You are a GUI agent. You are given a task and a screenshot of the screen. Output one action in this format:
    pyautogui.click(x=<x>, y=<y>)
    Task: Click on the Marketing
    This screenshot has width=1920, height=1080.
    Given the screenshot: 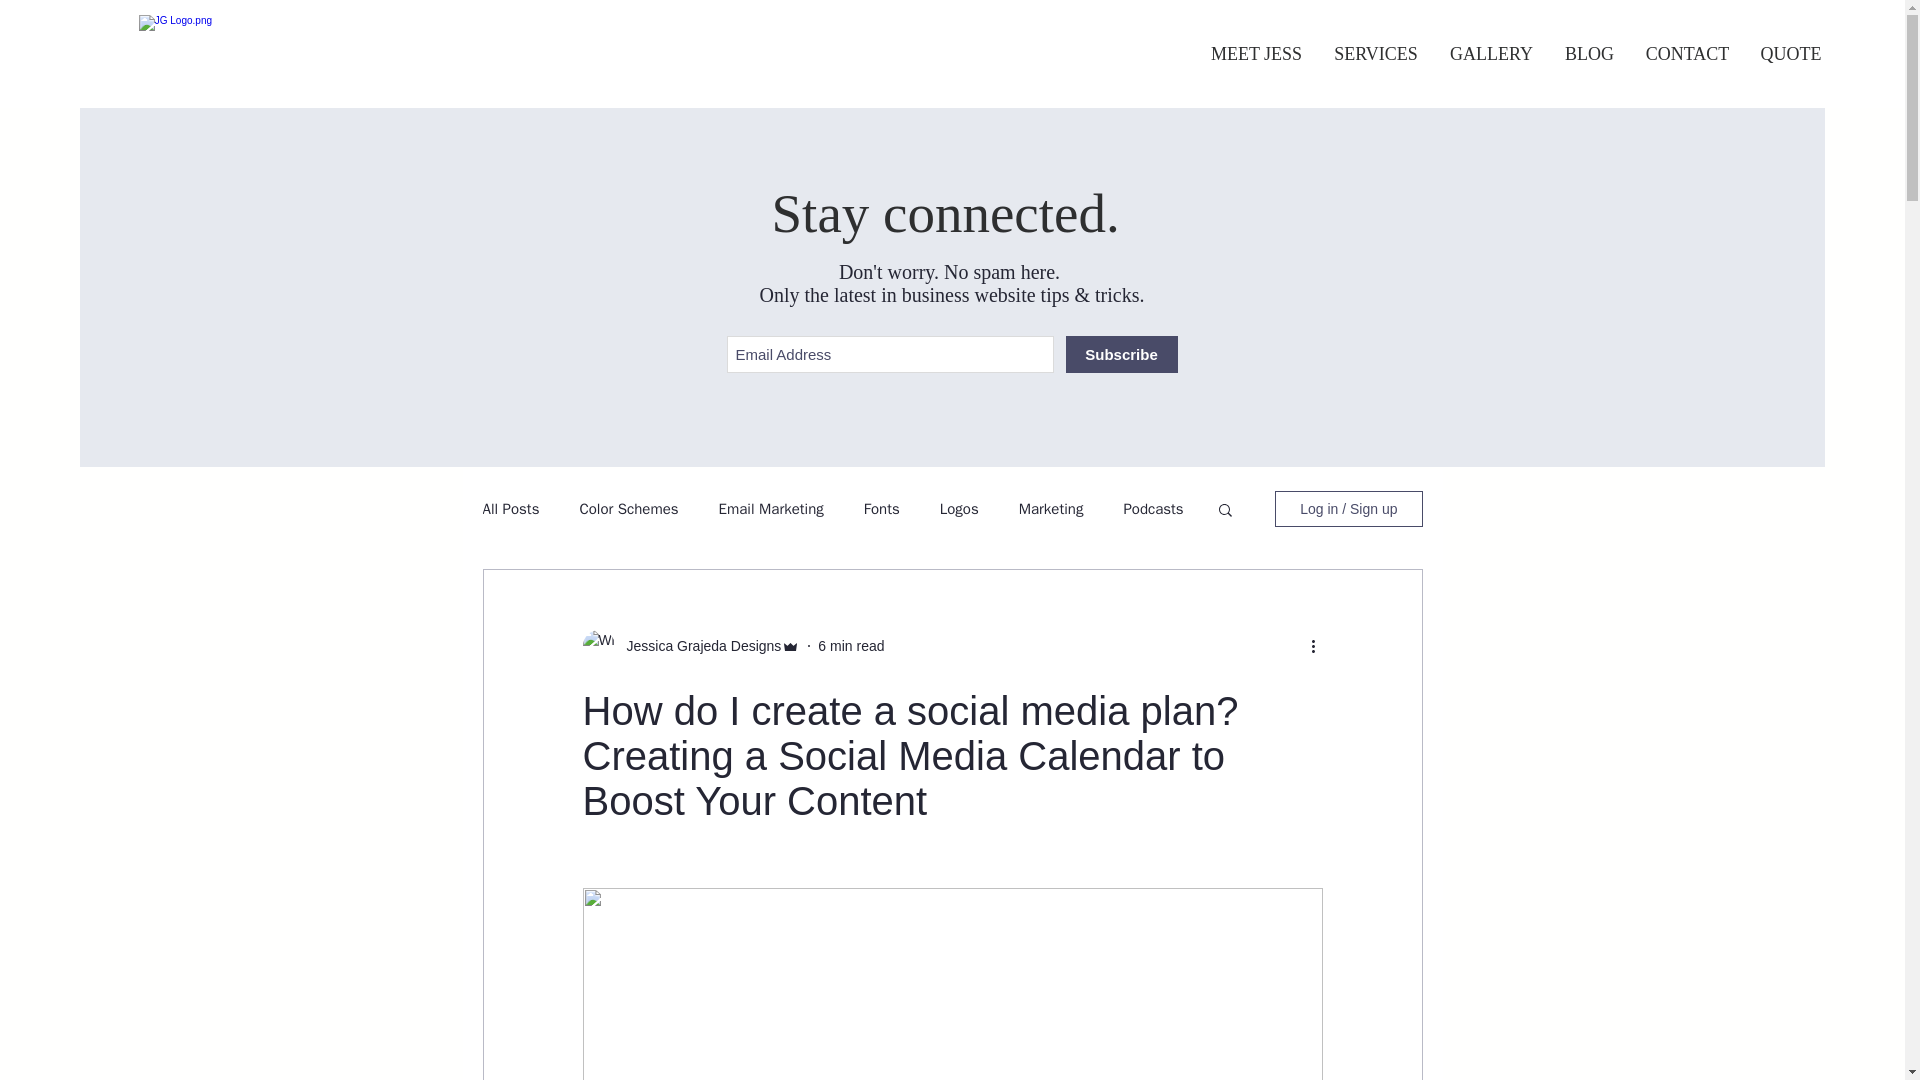 What is the action you would take?
    pyautogui.click(x=1052, y=510)
    